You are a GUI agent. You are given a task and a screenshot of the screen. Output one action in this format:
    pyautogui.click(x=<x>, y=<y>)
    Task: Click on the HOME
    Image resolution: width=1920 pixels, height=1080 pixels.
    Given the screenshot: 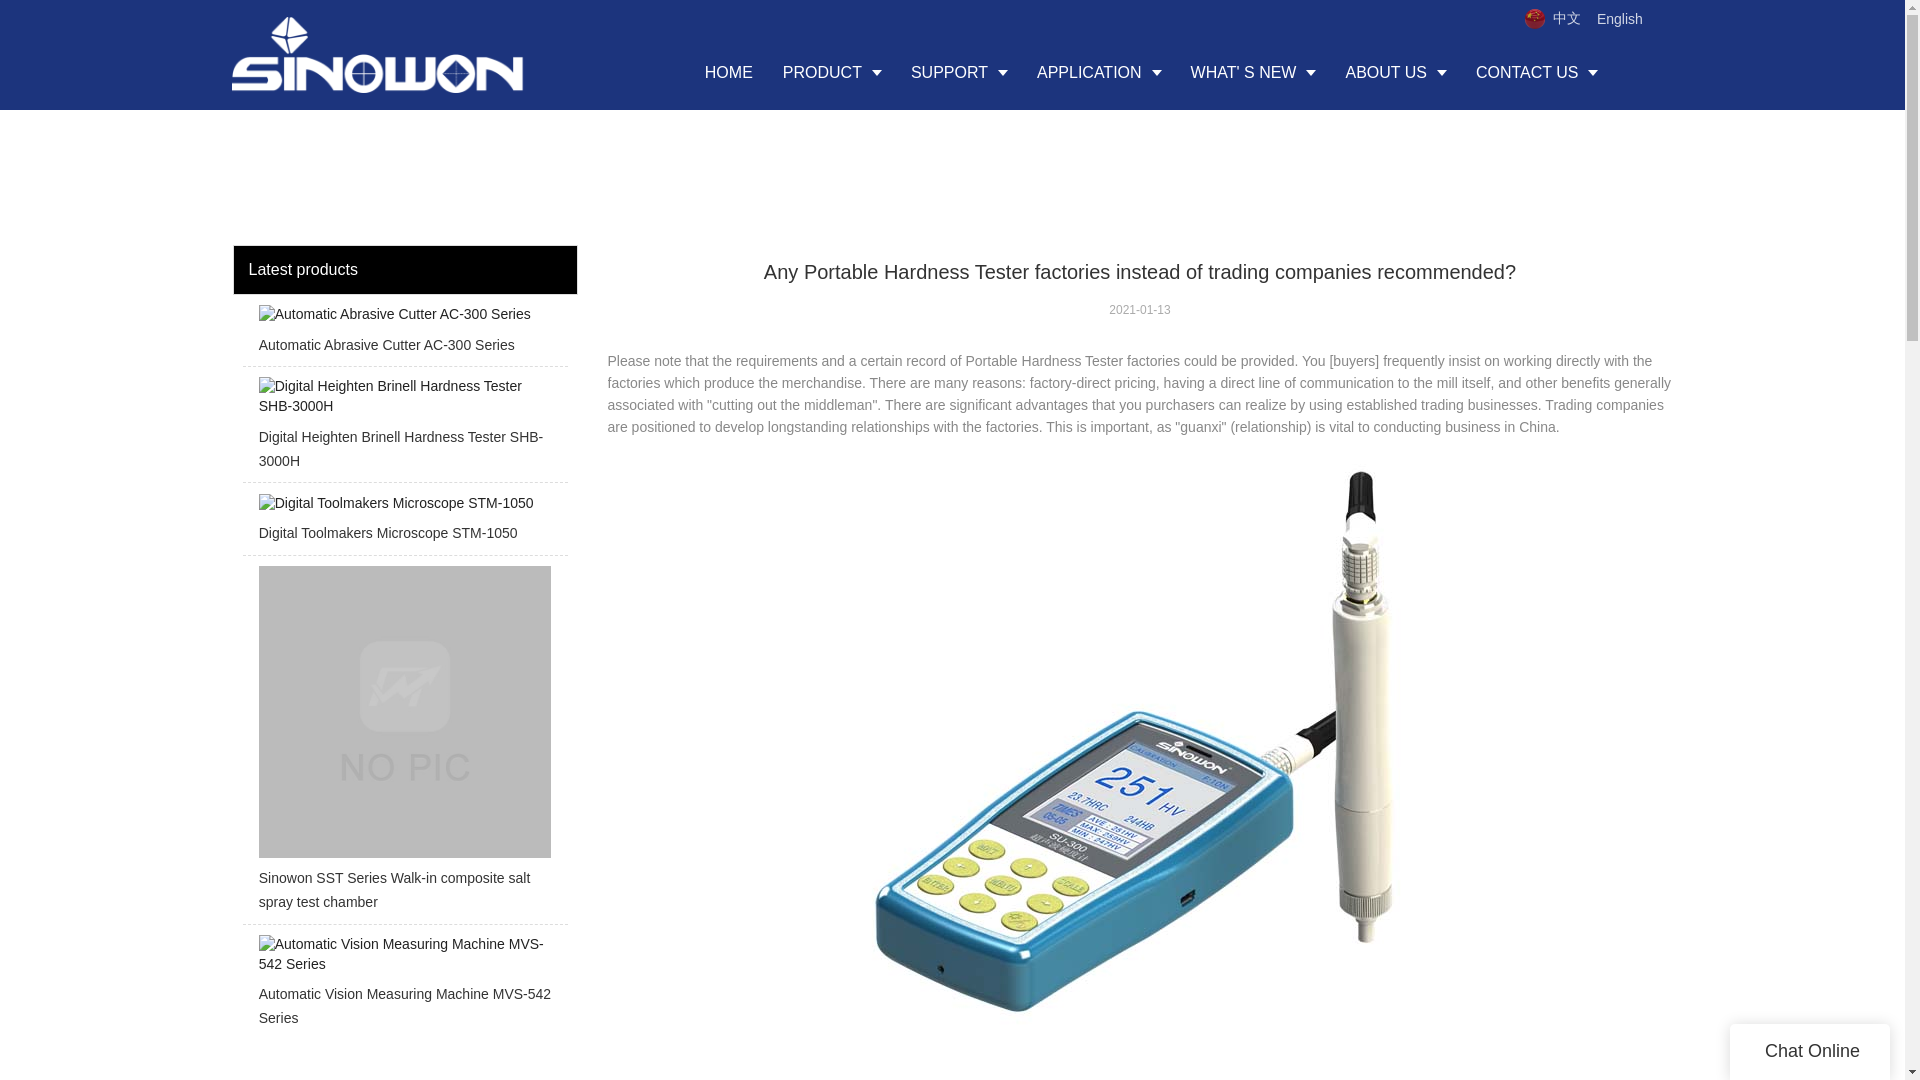 What is the action you would take?
    pyautogui.click(x=728, y=72)
    